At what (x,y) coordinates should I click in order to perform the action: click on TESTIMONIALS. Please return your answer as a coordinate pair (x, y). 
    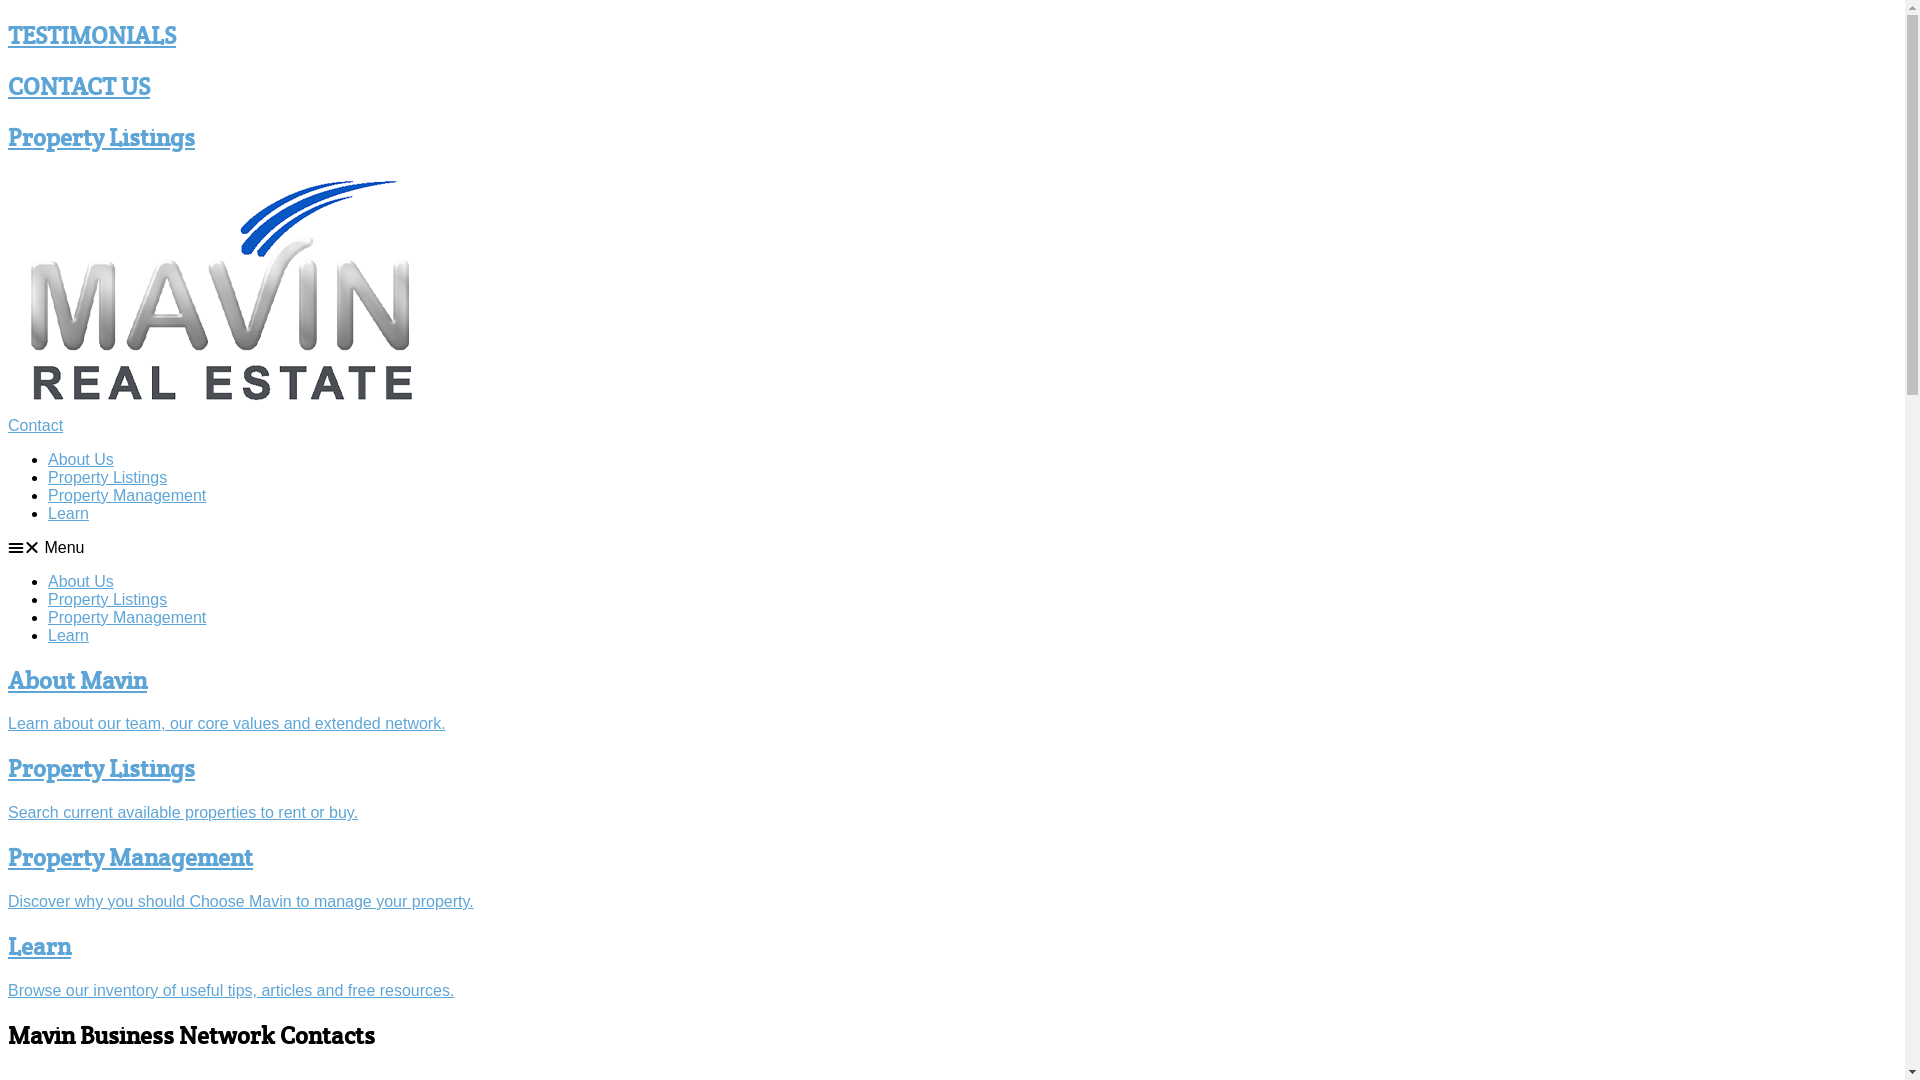
    Looking at the image, I should click on (92, 36).